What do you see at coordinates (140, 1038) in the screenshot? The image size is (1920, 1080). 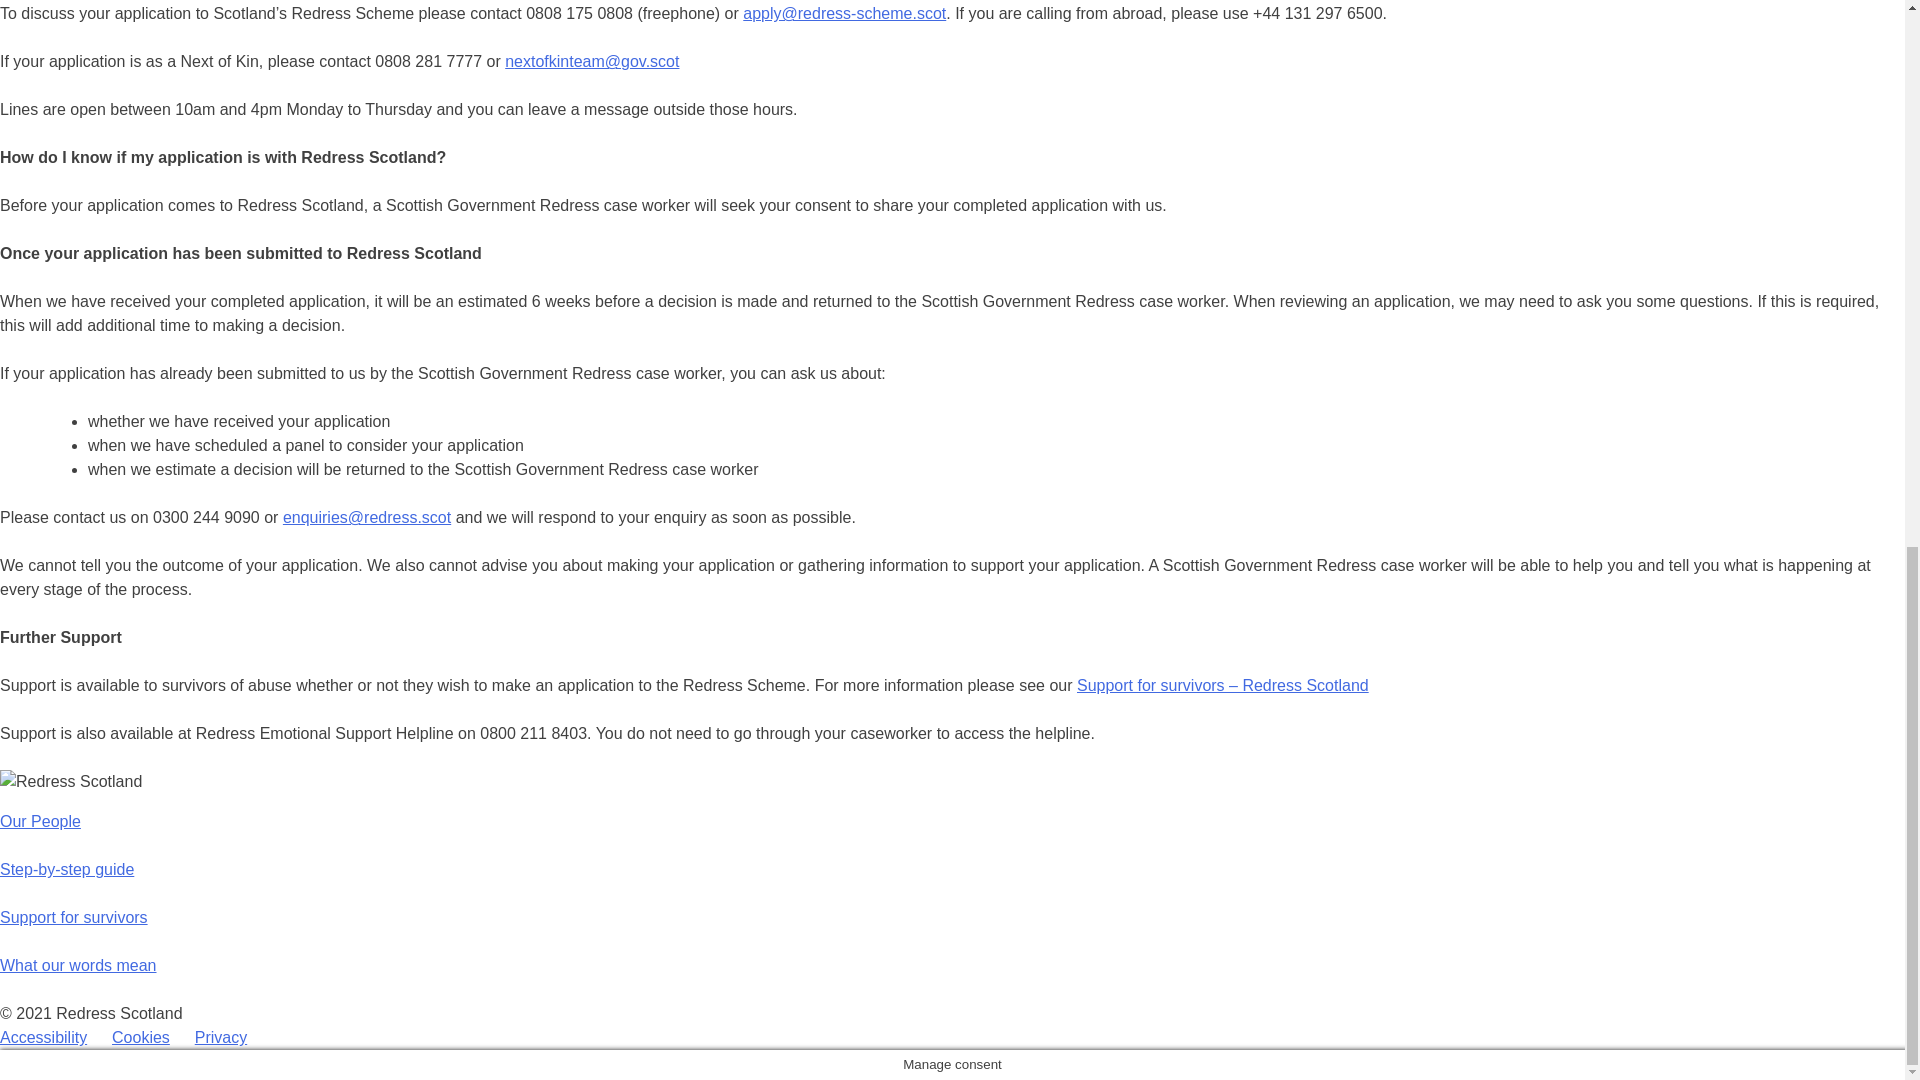 I see `Cookies` at bounding box center [140, 1038].